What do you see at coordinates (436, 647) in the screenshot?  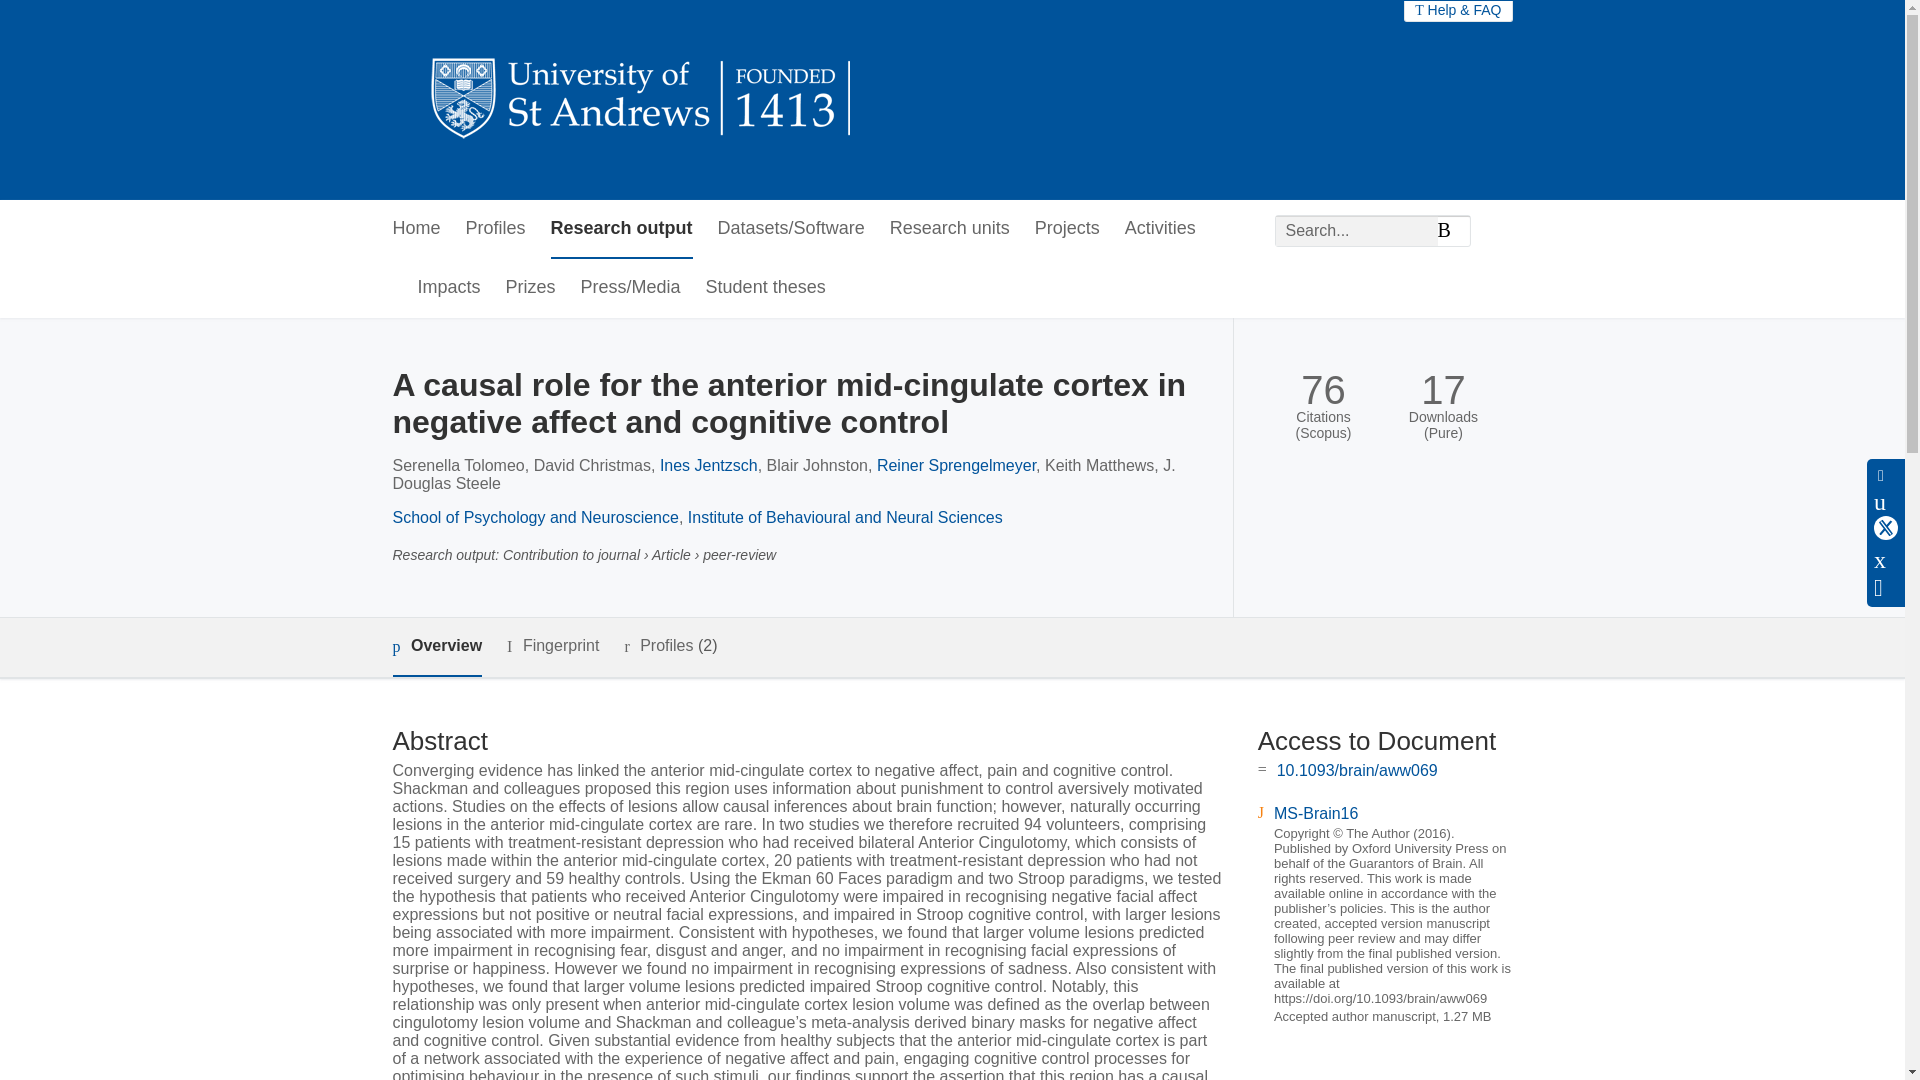 I see `Overview` at bounding box center [436, 647].